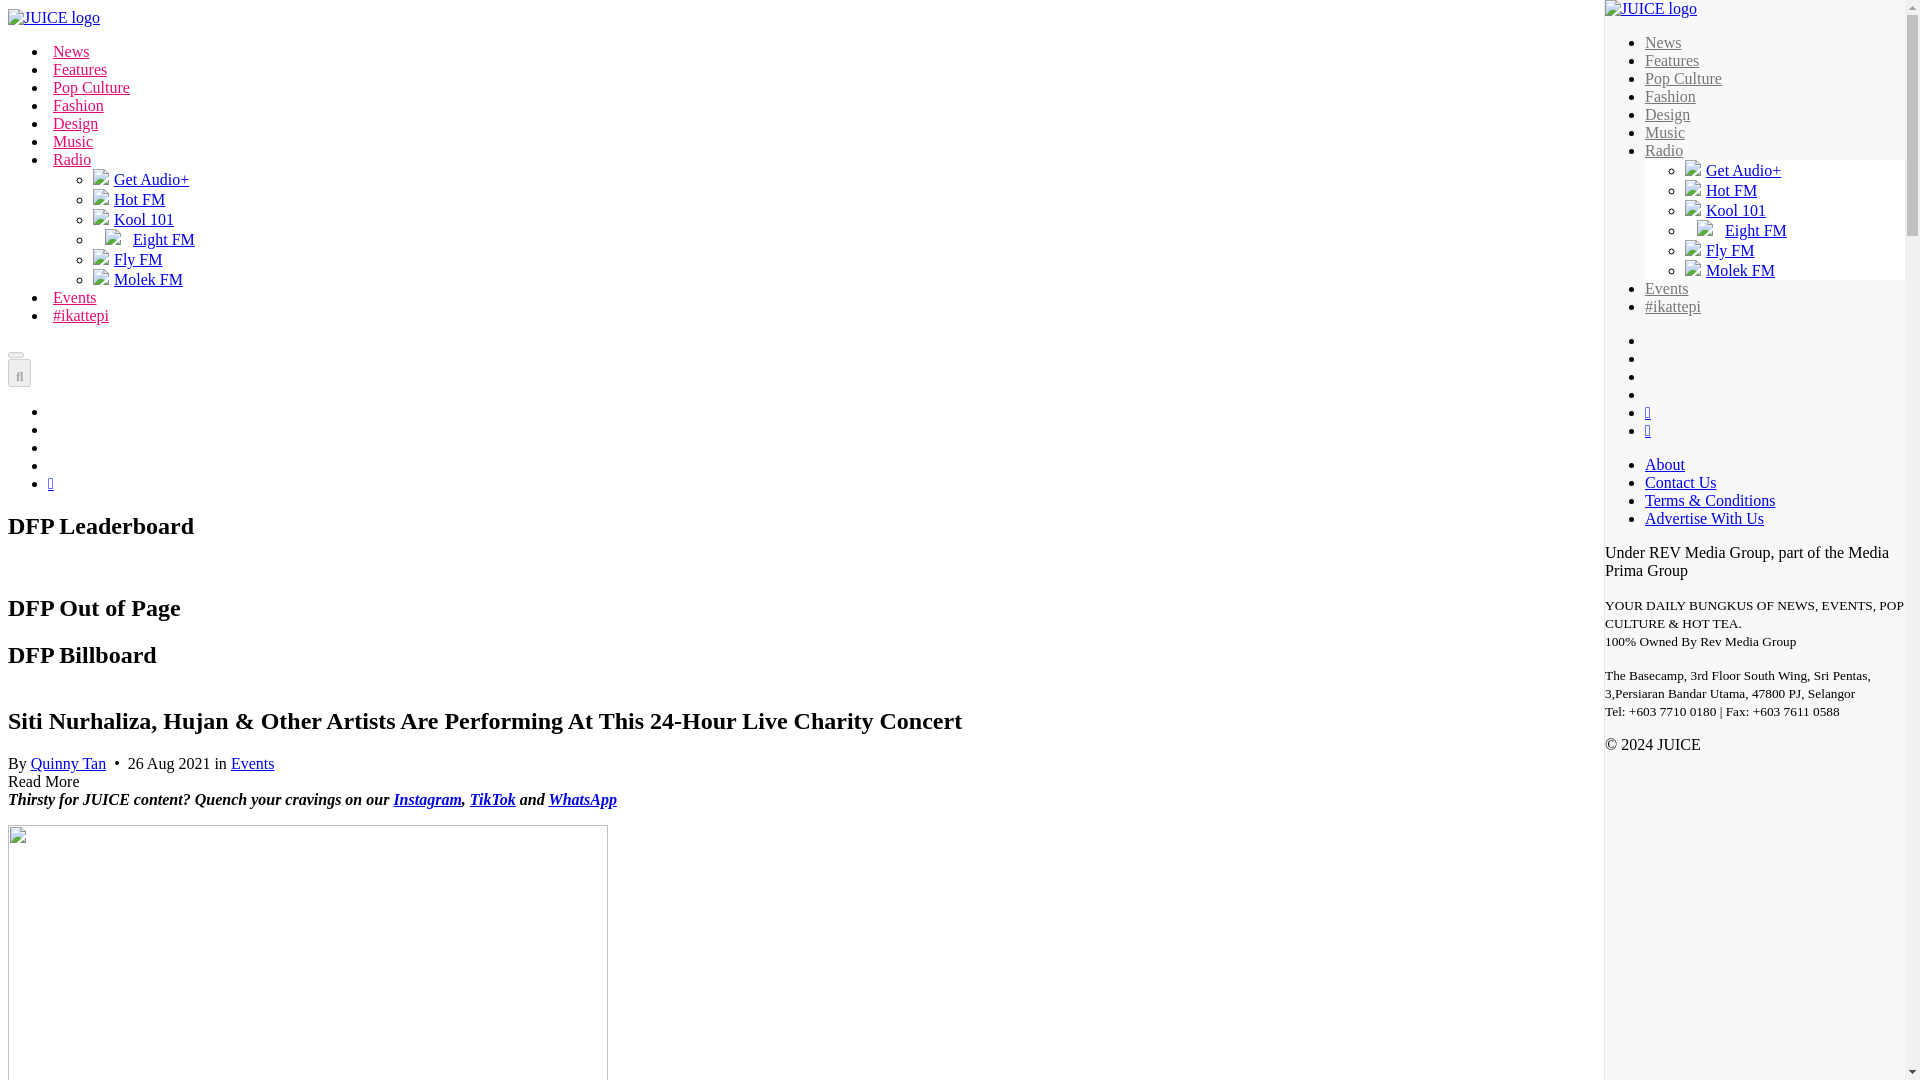  Describe the element at coordinates (72, 155) in the screenshot. I see `Radio` at that location.